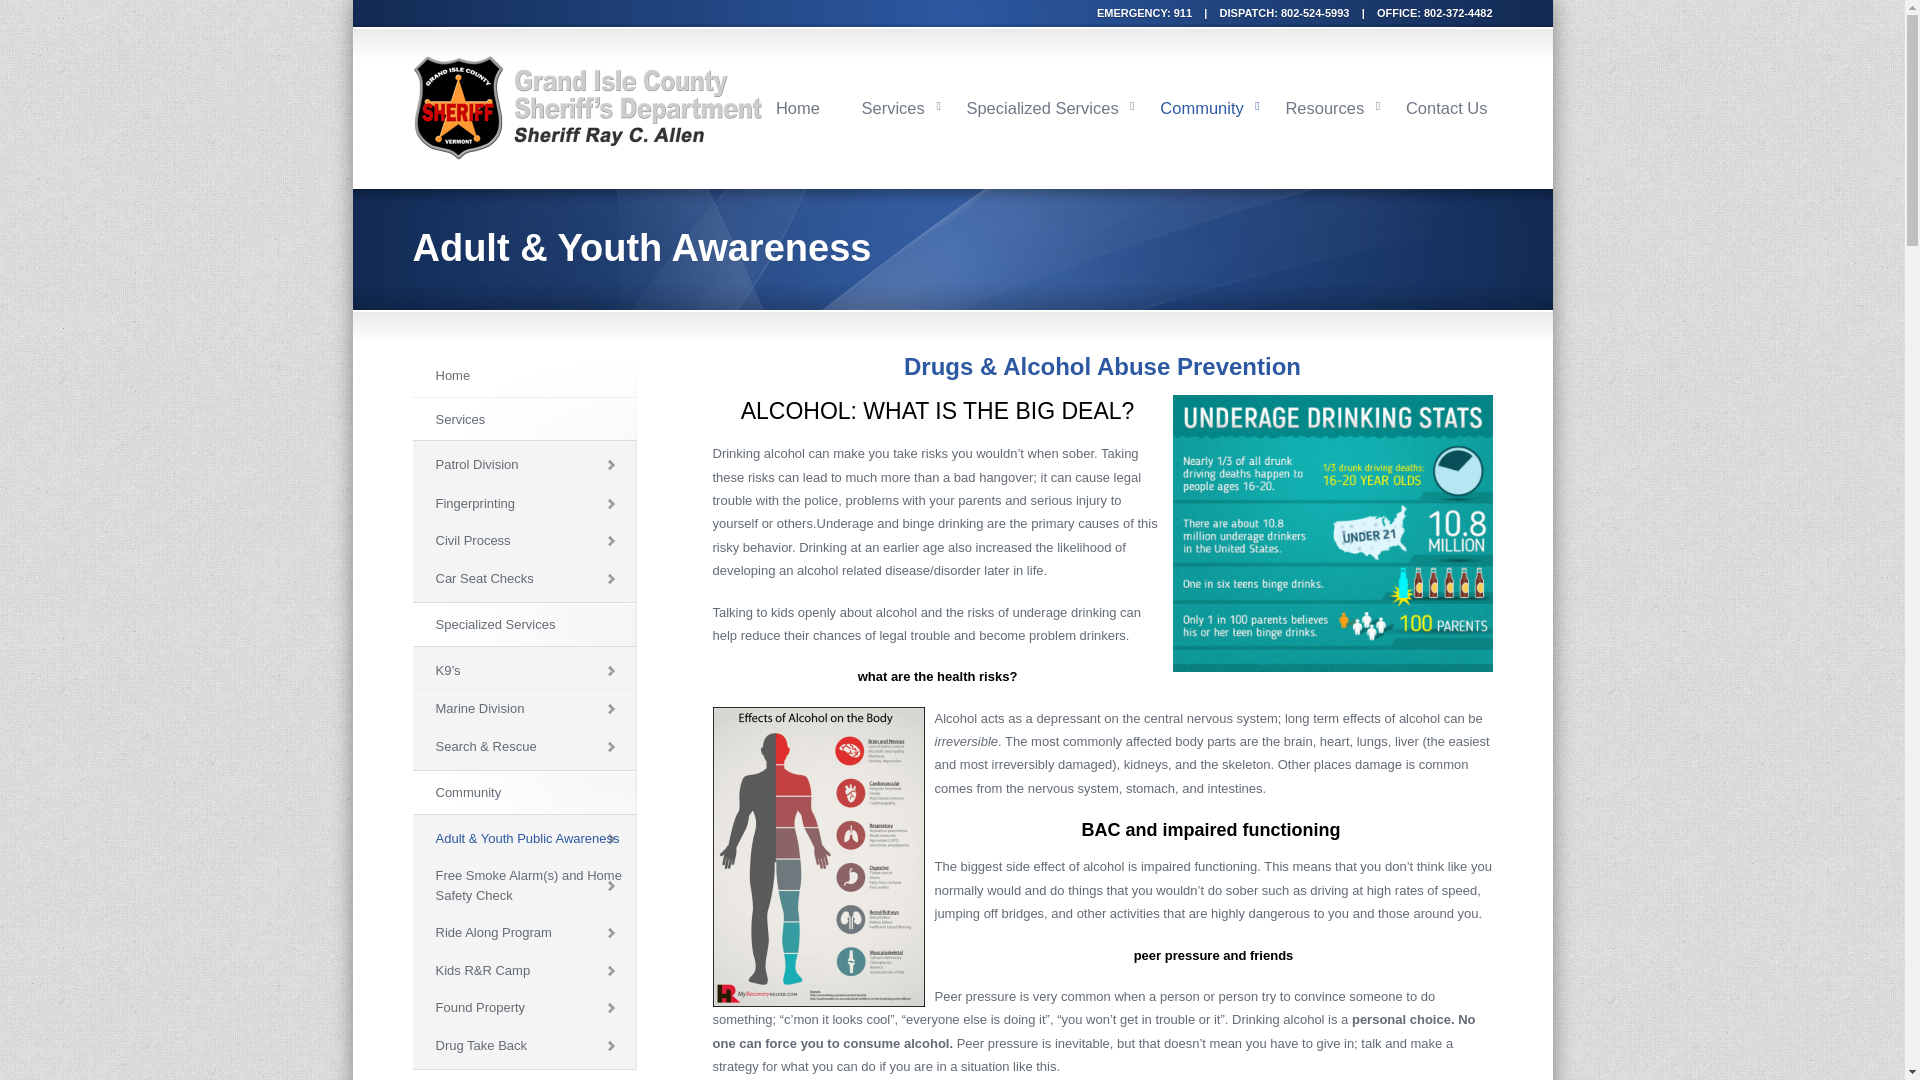 The image size is (1920, 1080). What do you see at coordinates (892, 108) in the screenshot?
I see `Services` at bounding box center [892, 108].